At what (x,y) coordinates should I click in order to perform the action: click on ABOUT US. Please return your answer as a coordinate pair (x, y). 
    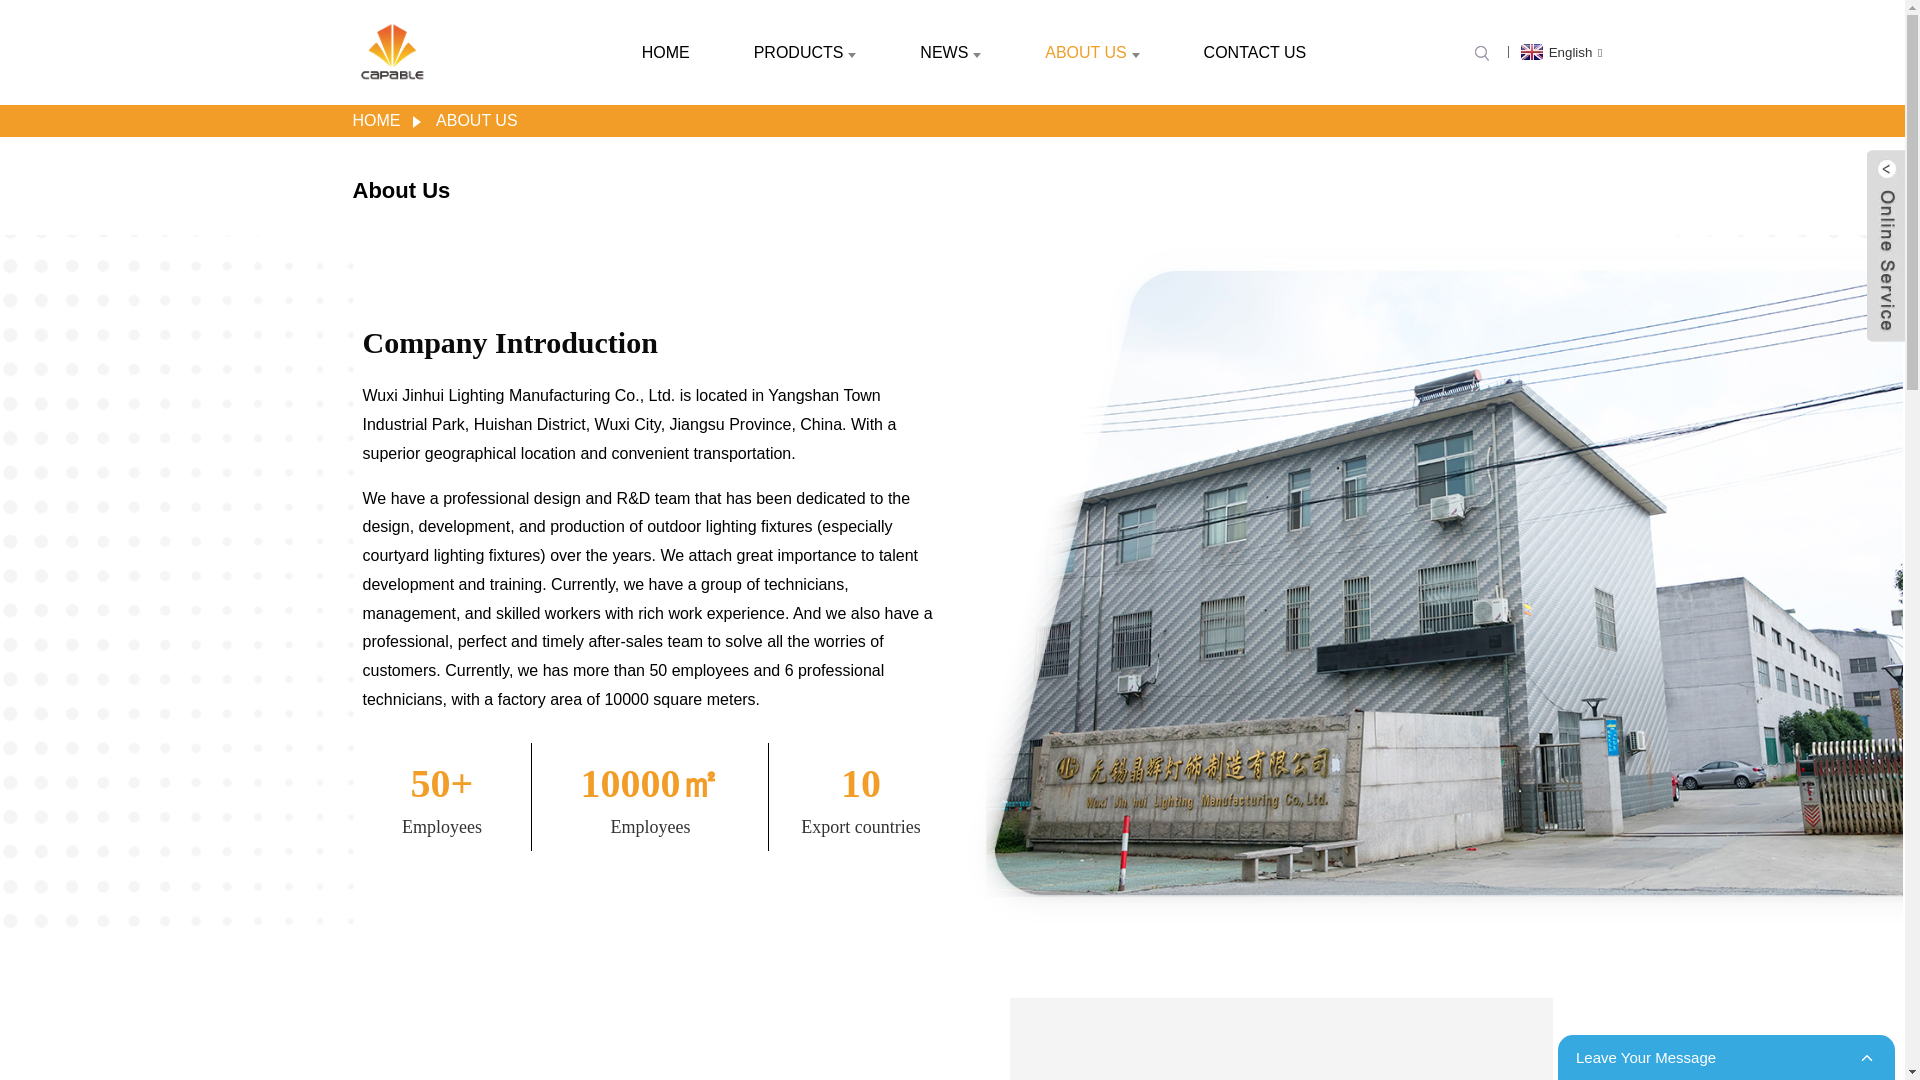
    Looking at the image, I should click on (1092, 52).